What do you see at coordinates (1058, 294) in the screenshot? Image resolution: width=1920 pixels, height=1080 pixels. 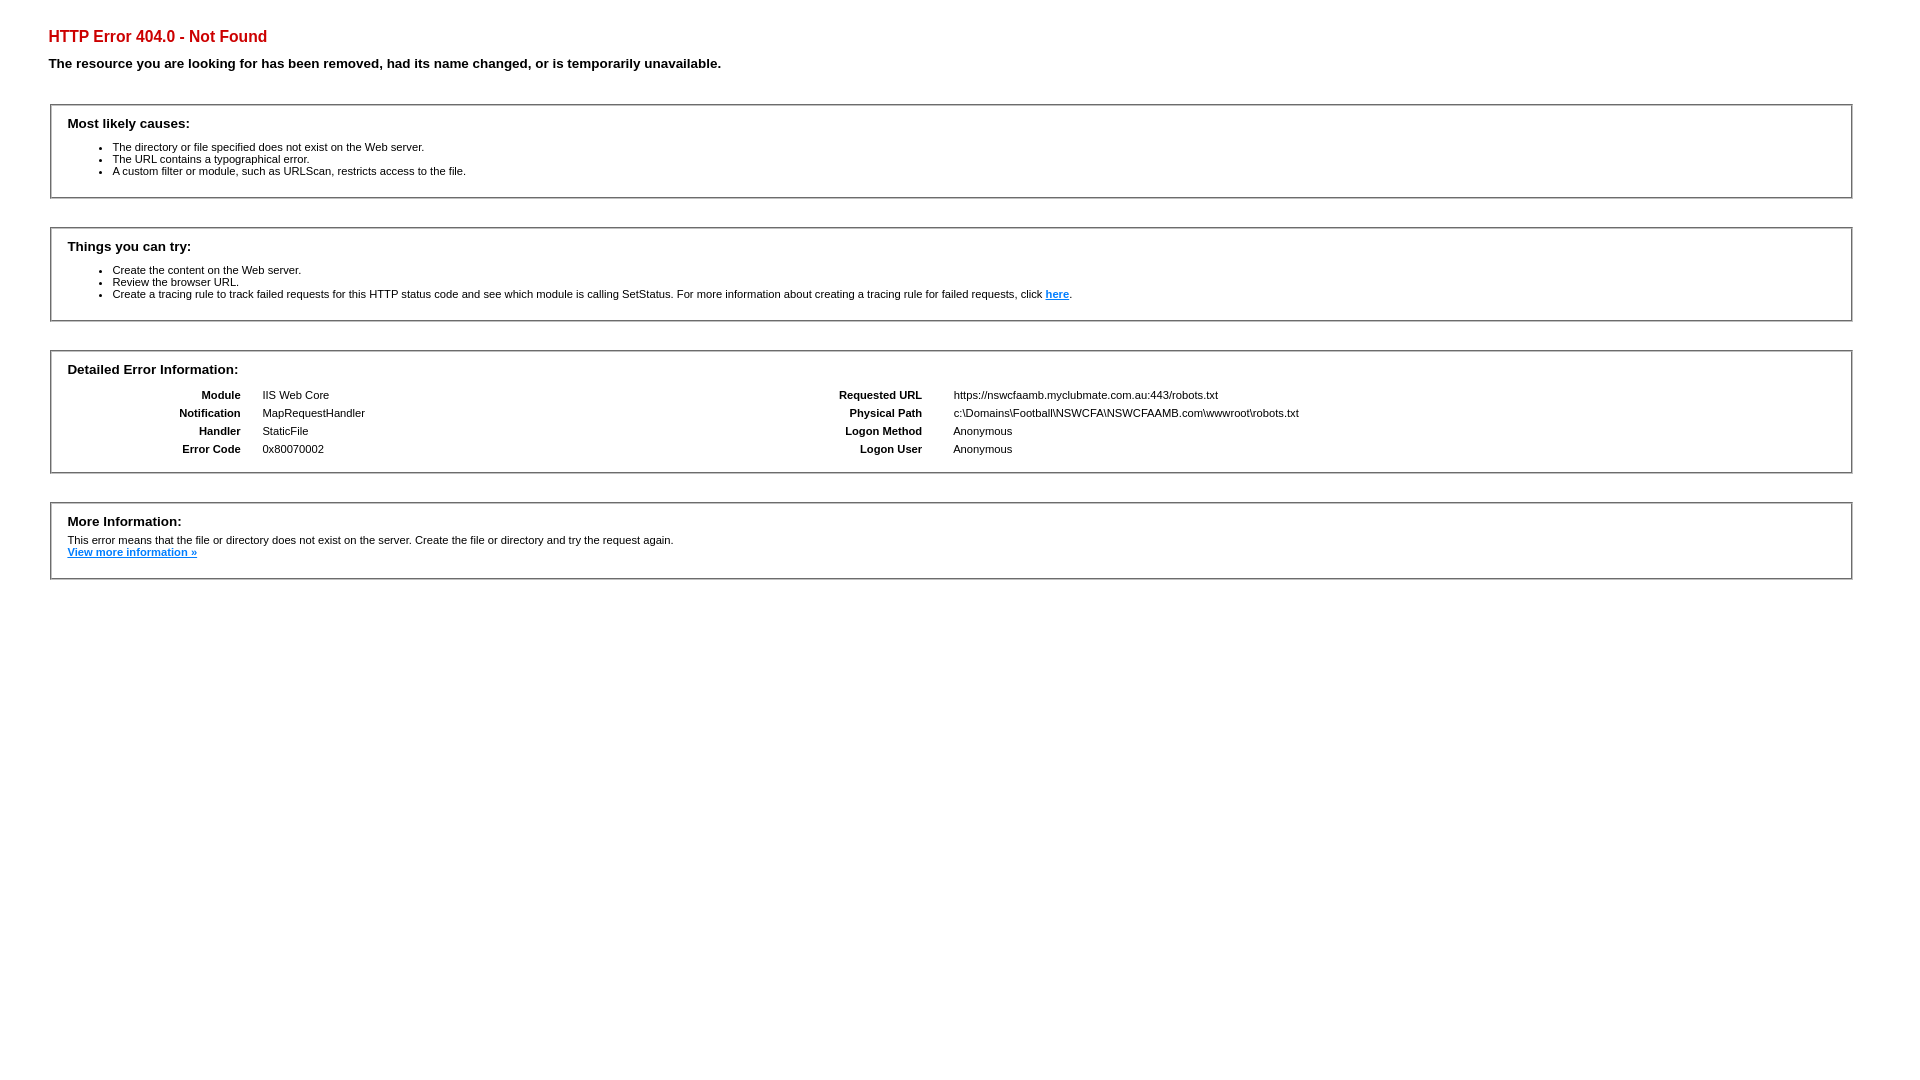 I see `here` at bounding box center [1058, 294].